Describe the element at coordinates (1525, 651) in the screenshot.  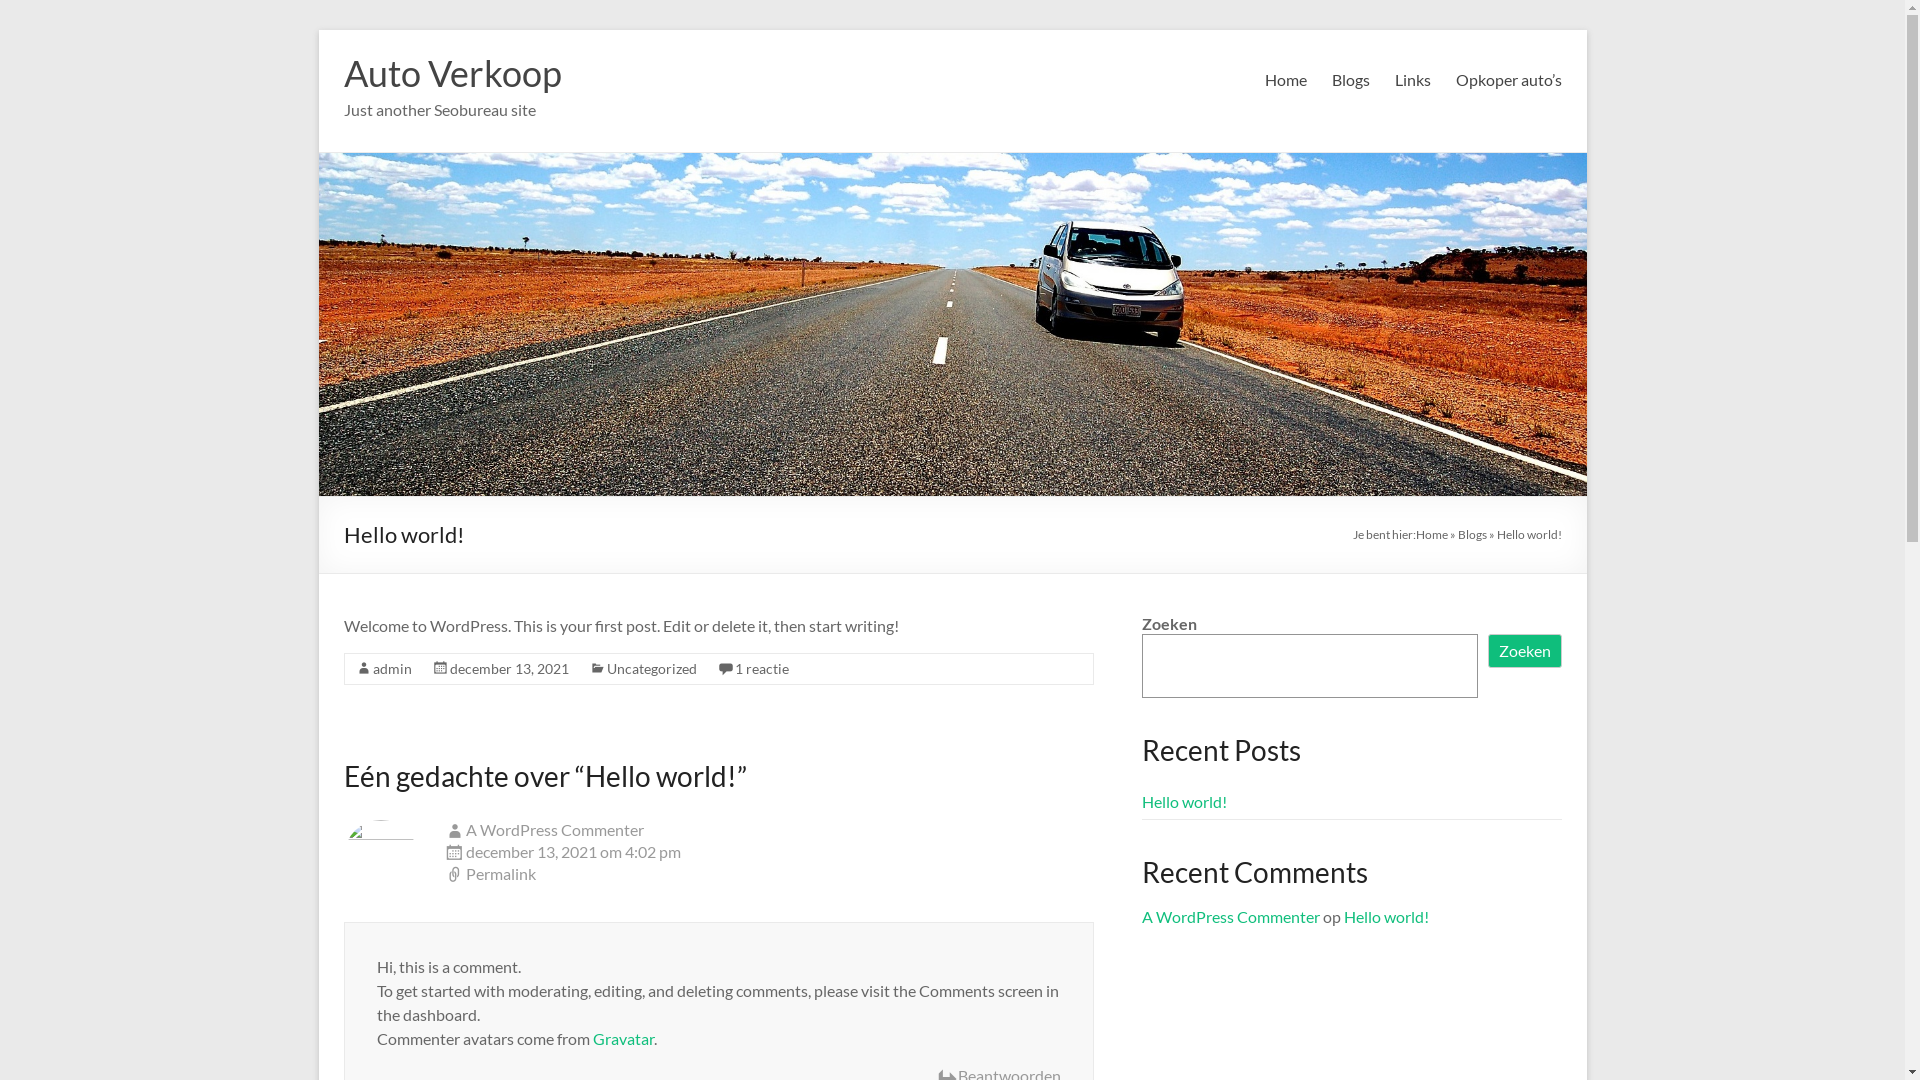
I see `Zoeken` at that location.